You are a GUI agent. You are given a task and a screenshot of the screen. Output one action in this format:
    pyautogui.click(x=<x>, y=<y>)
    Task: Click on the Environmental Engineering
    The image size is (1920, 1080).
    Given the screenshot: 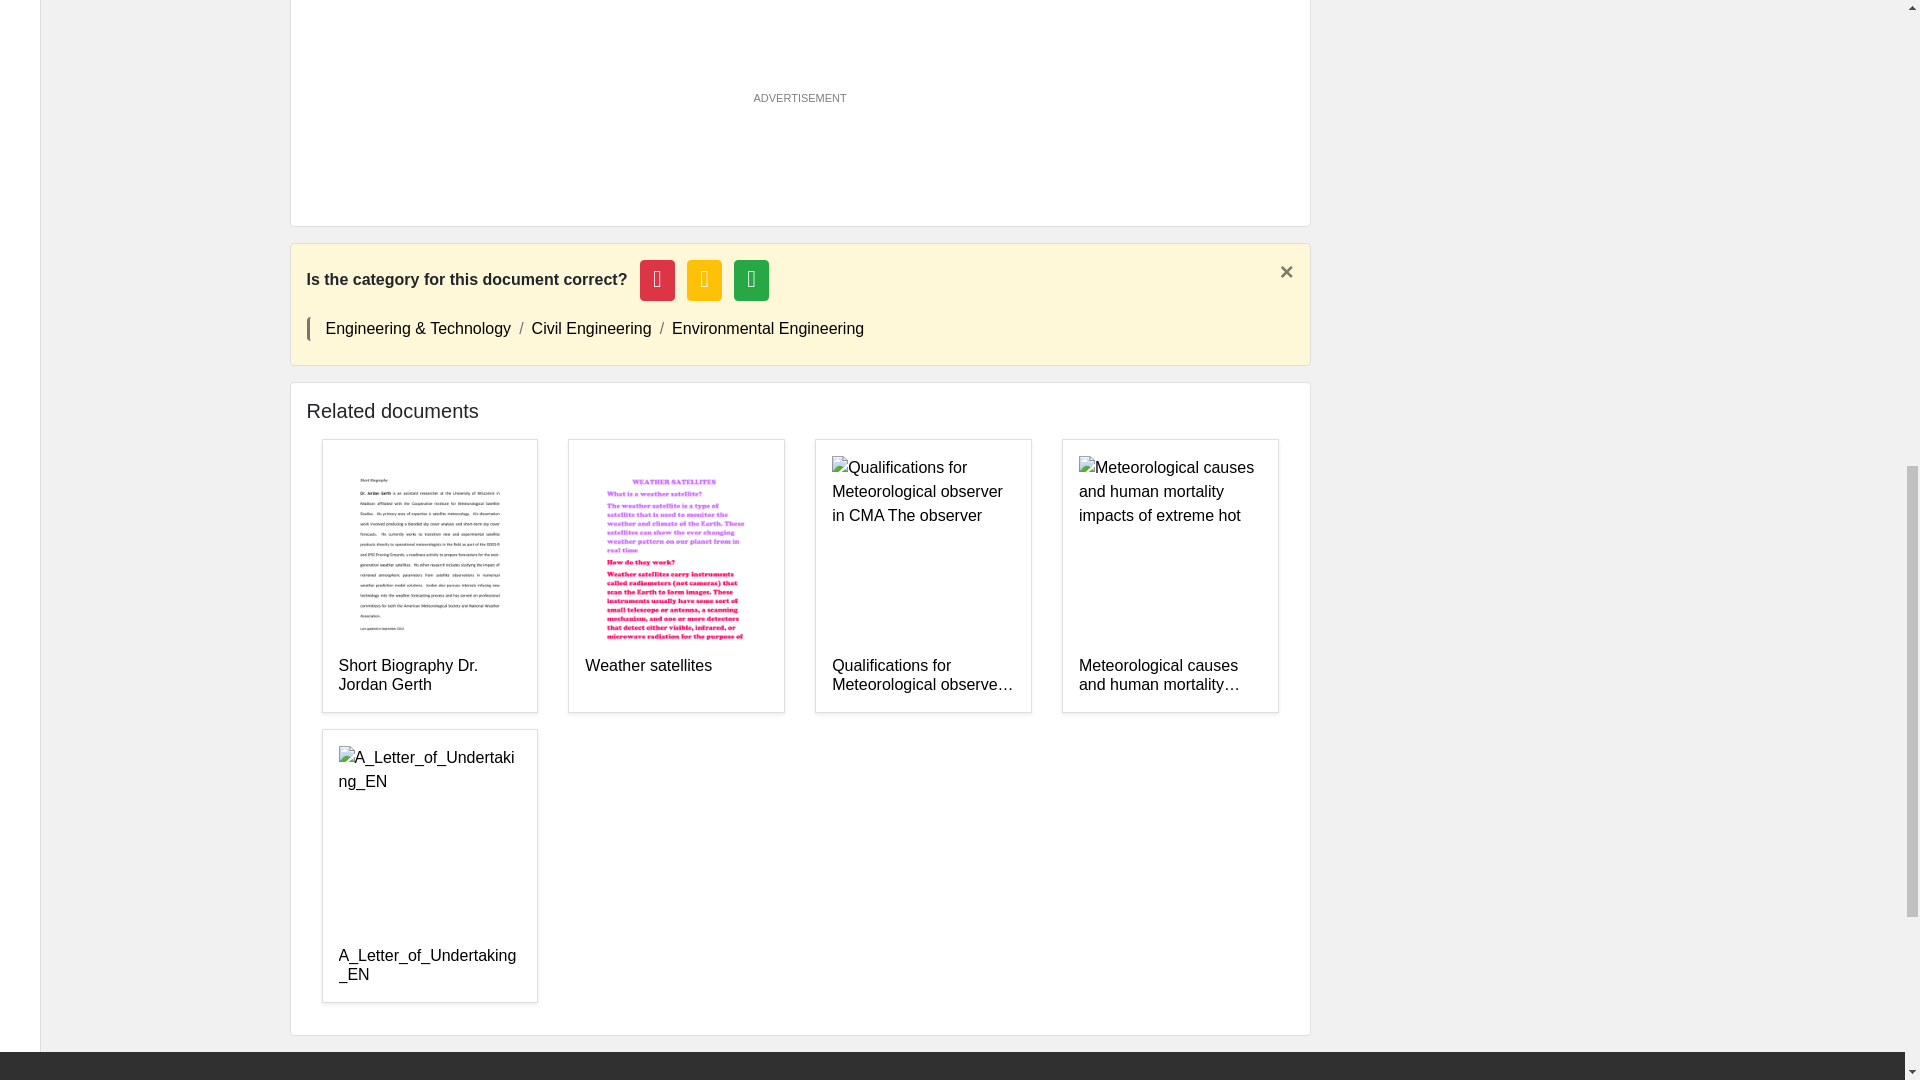 What is the action you would take?
    pyautogui.click(x=768, y=328)
    